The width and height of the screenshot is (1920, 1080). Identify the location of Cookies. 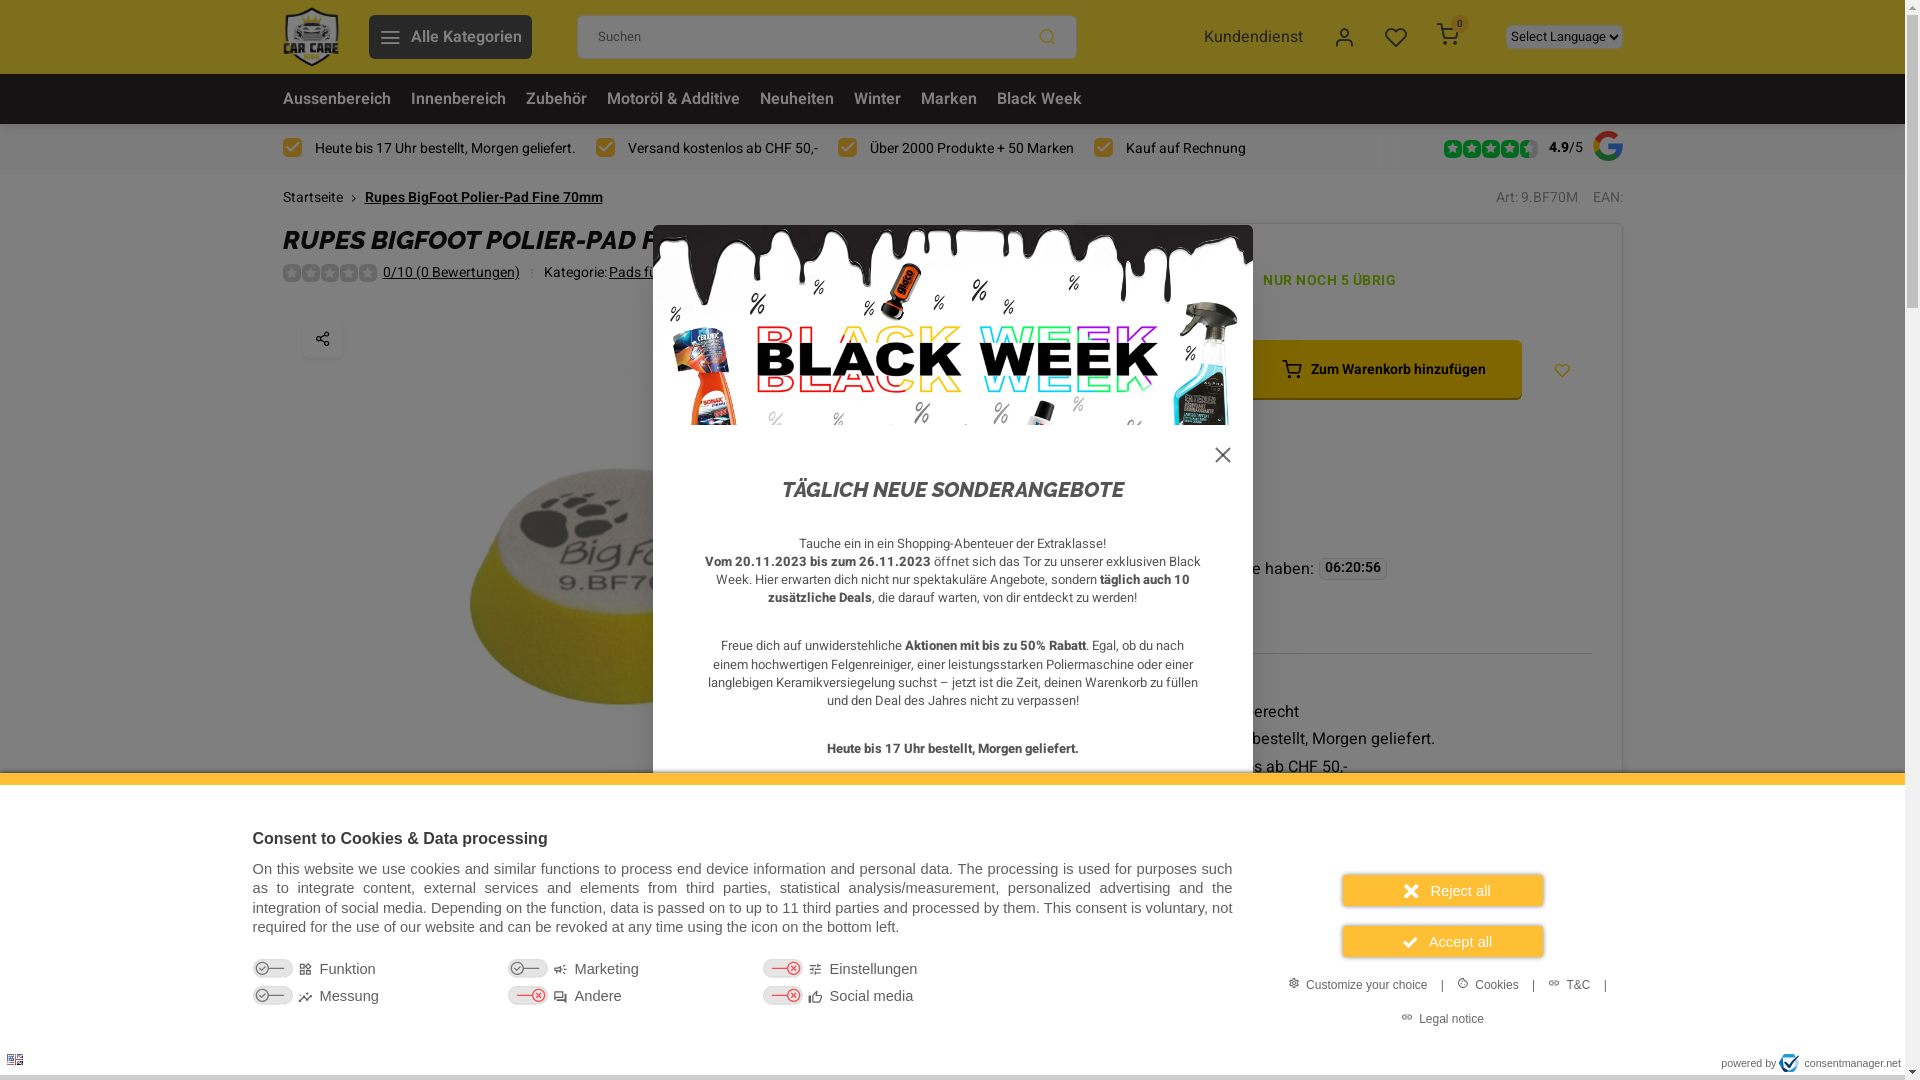
(1488, 984).